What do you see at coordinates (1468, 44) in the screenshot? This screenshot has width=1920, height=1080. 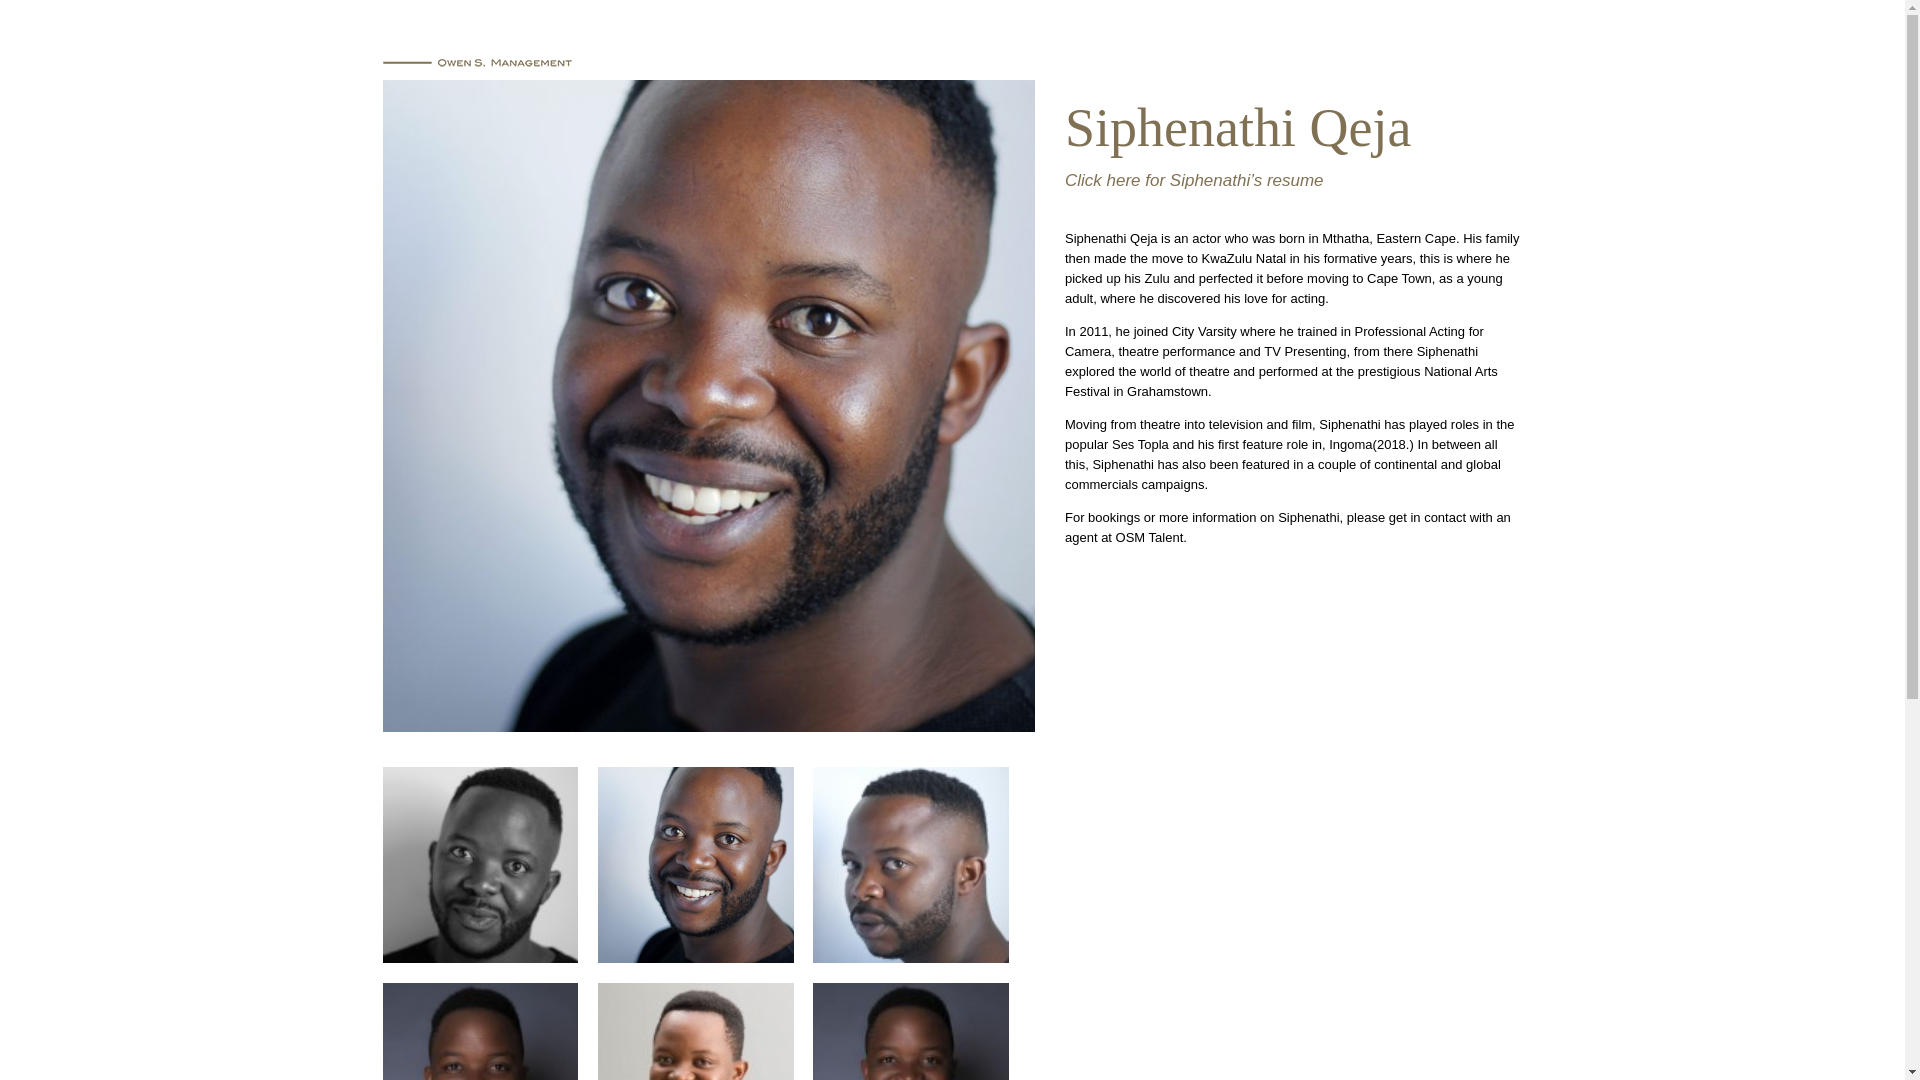 I see `Contact Us` at bounding box center [1468, 44].